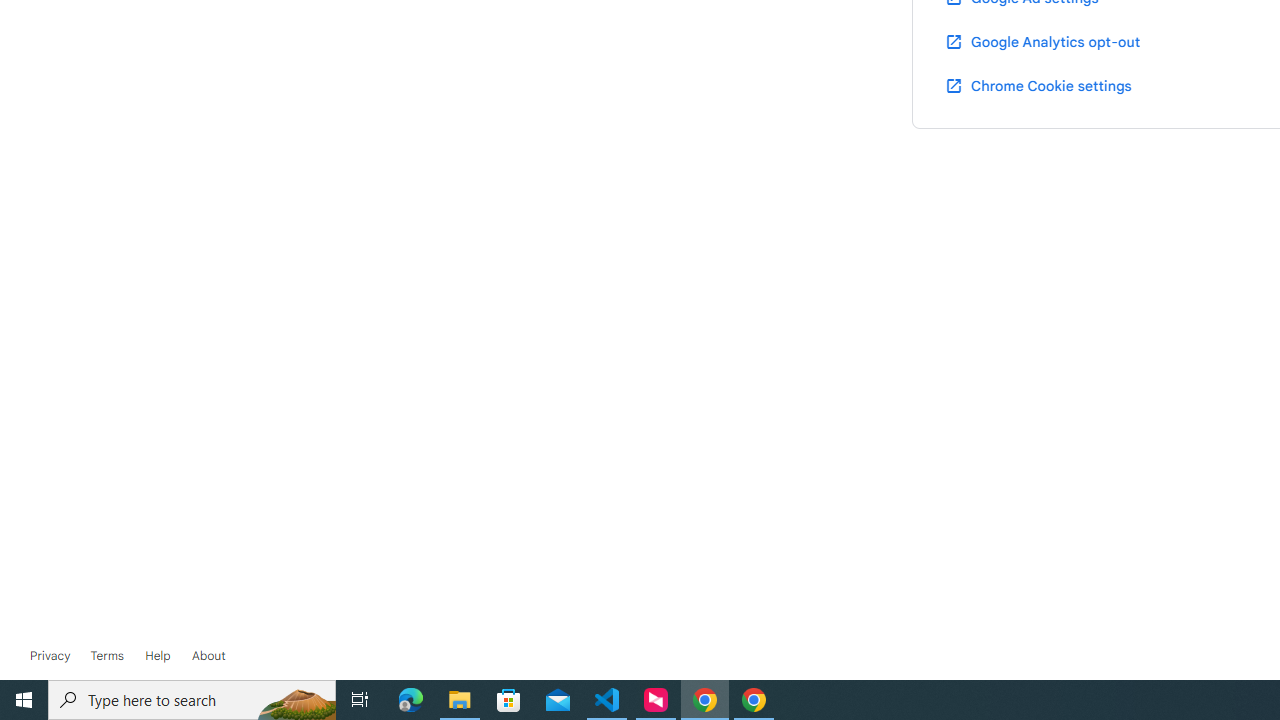 The height and width of the screenshot is (720, 1280). I want to click on Learn more about Google Account, so click(208, 656).